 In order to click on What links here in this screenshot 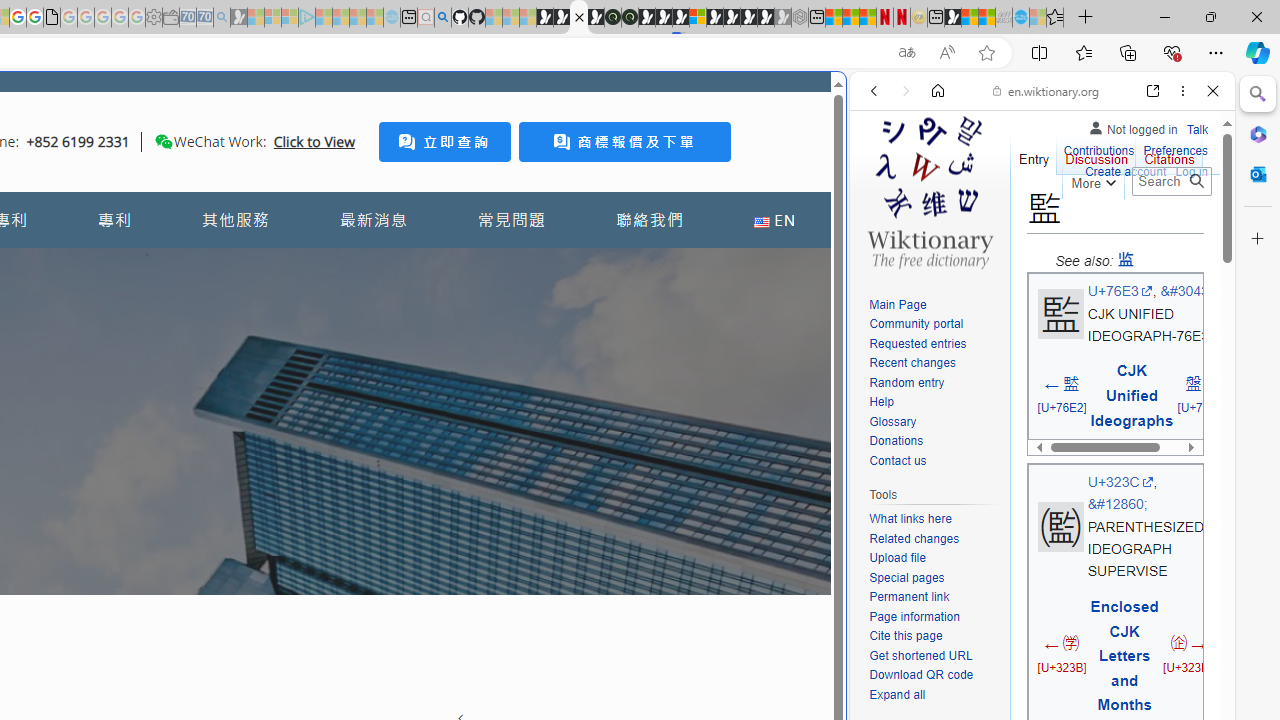, I will do `click(910, 519)`.